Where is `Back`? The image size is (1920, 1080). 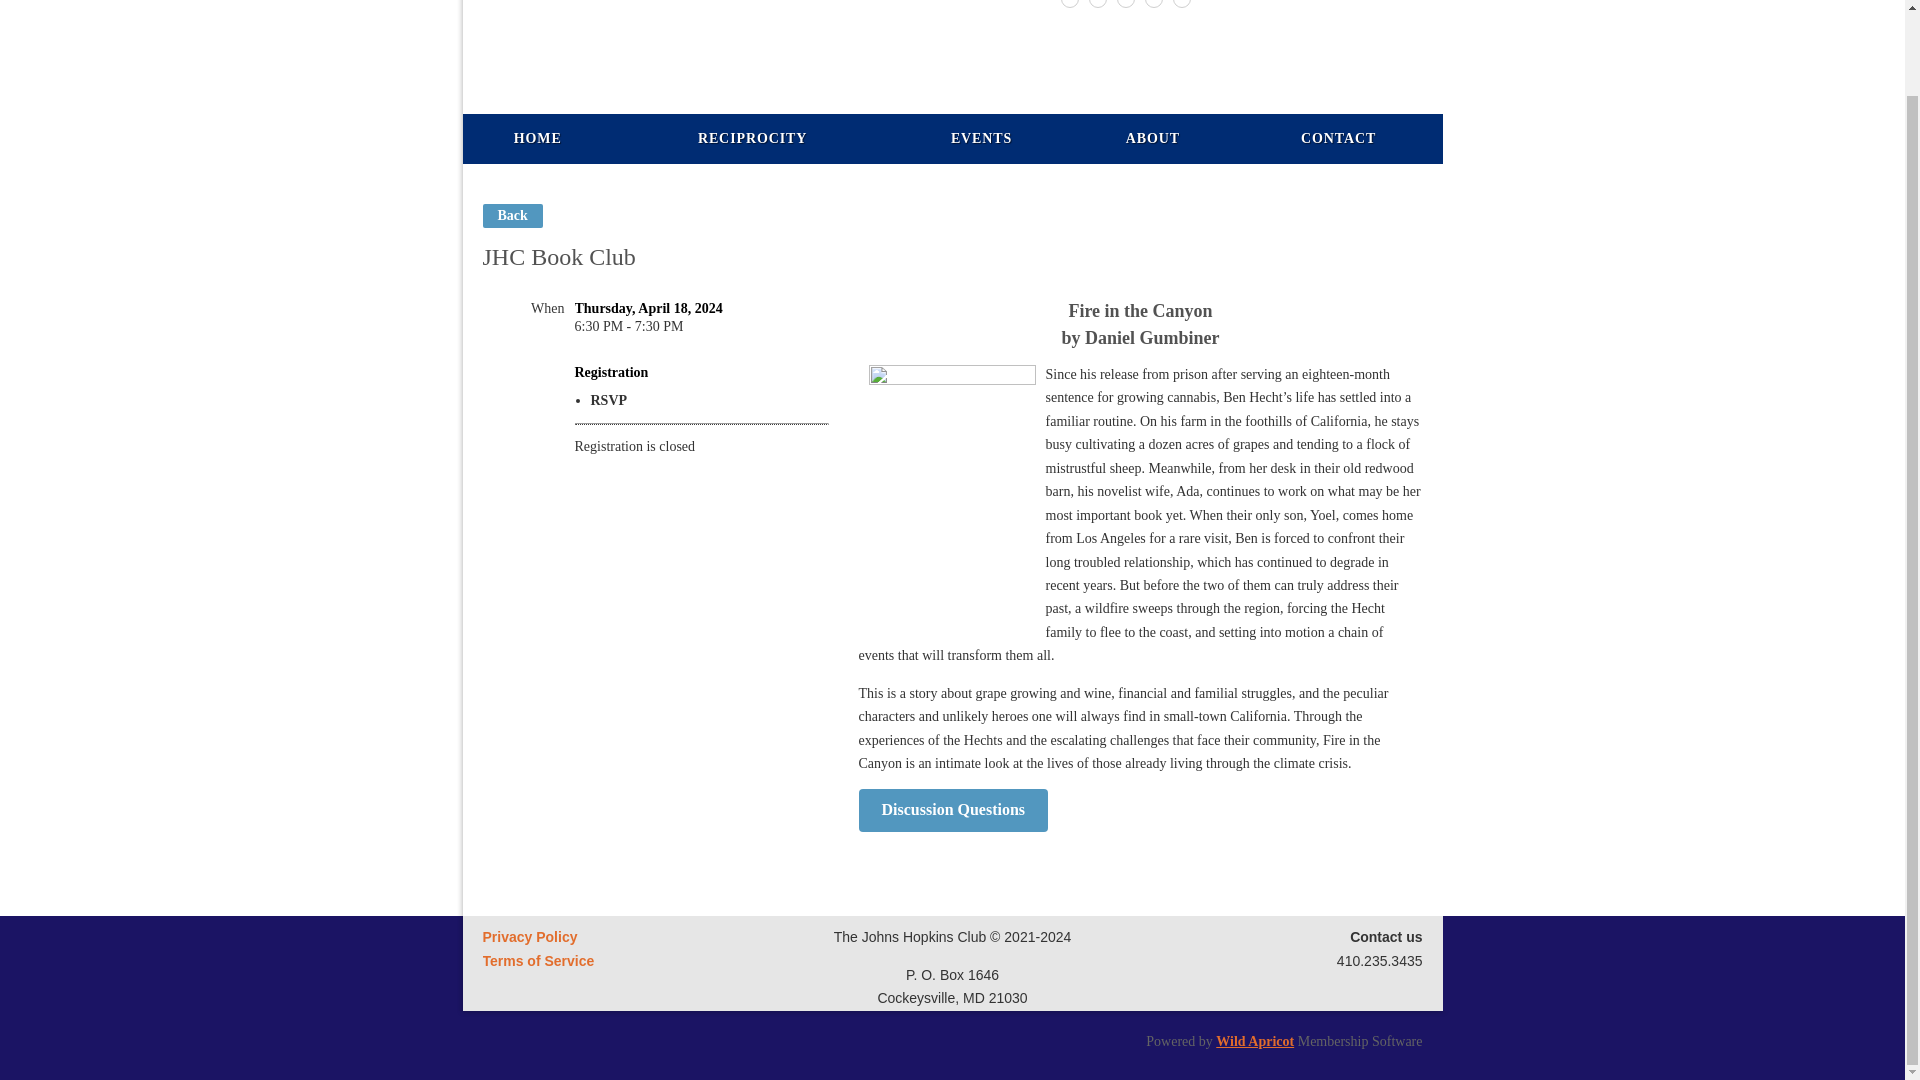 Back is located at coordinates (511, 216).